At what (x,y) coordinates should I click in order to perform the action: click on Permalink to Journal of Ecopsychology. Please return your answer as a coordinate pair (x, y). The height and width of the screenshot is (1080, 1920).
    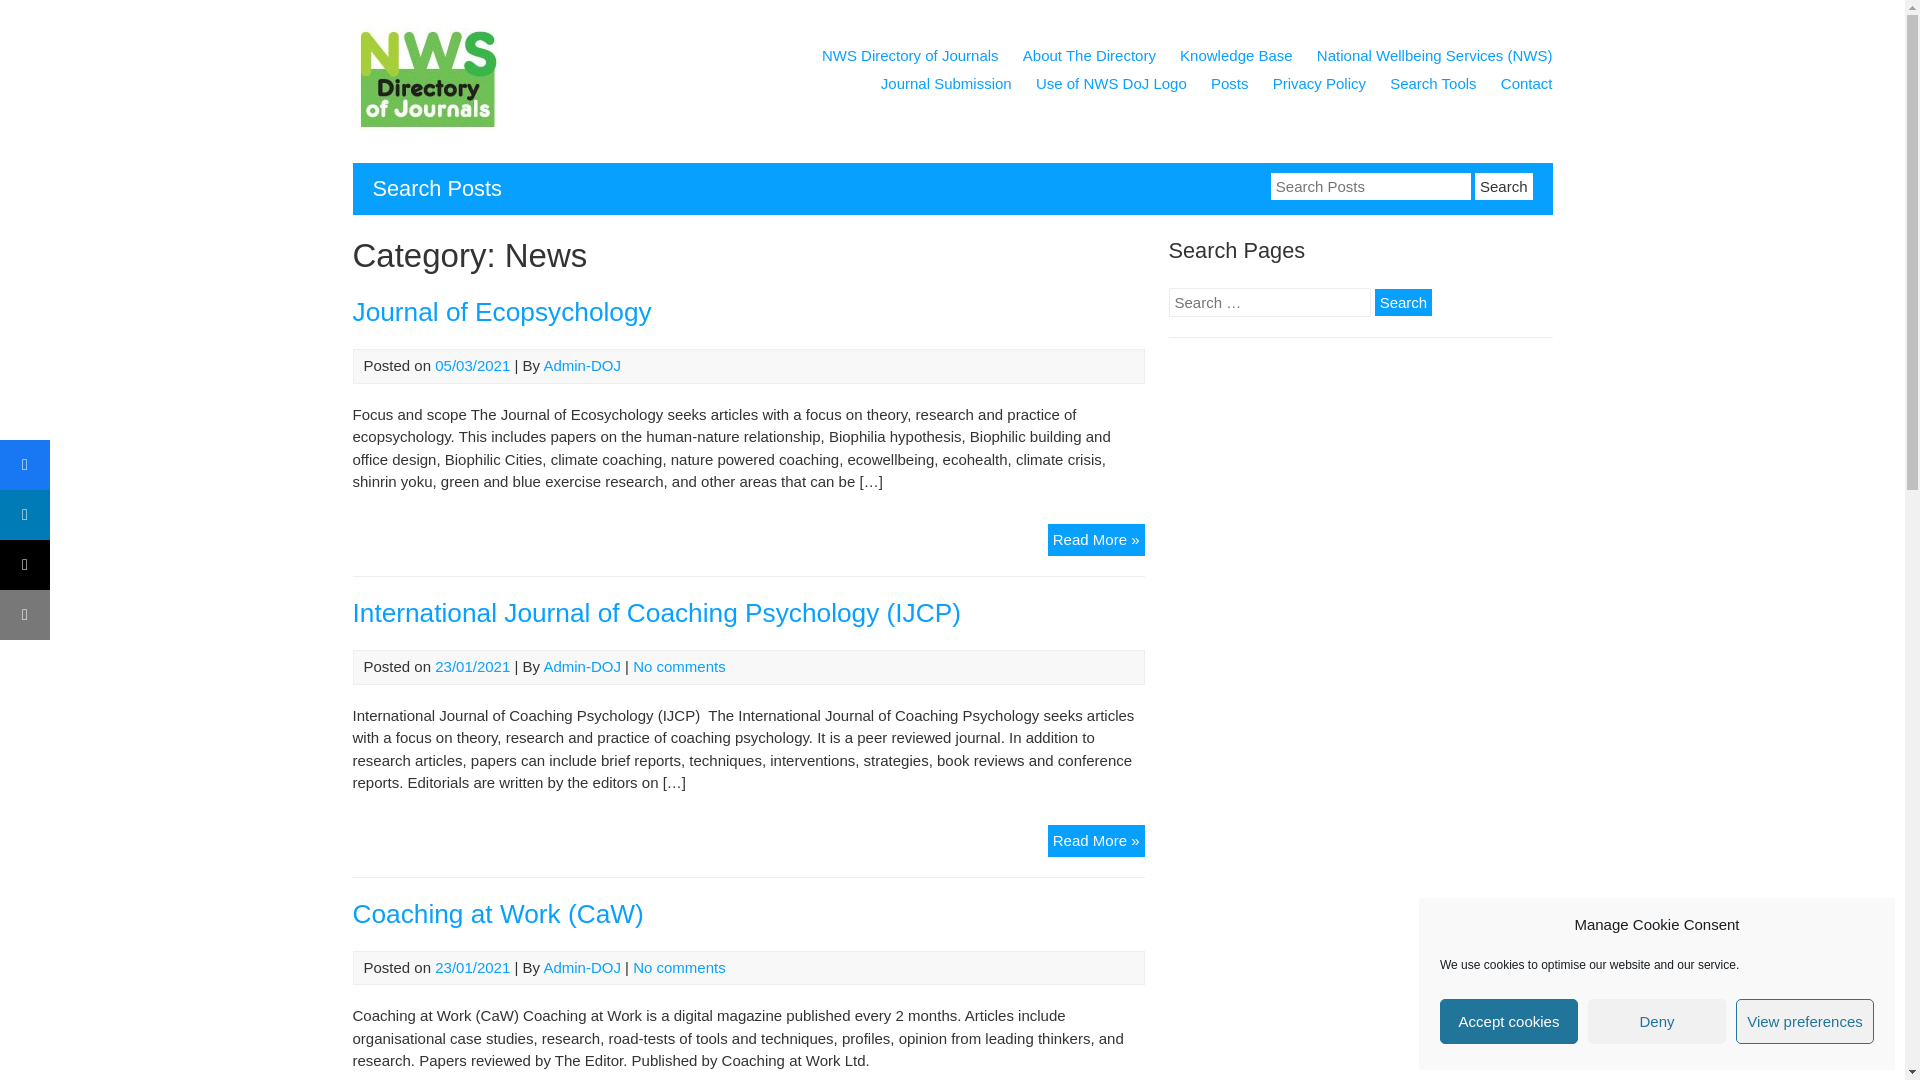
    Looking at the image, I should click on (500, 312).